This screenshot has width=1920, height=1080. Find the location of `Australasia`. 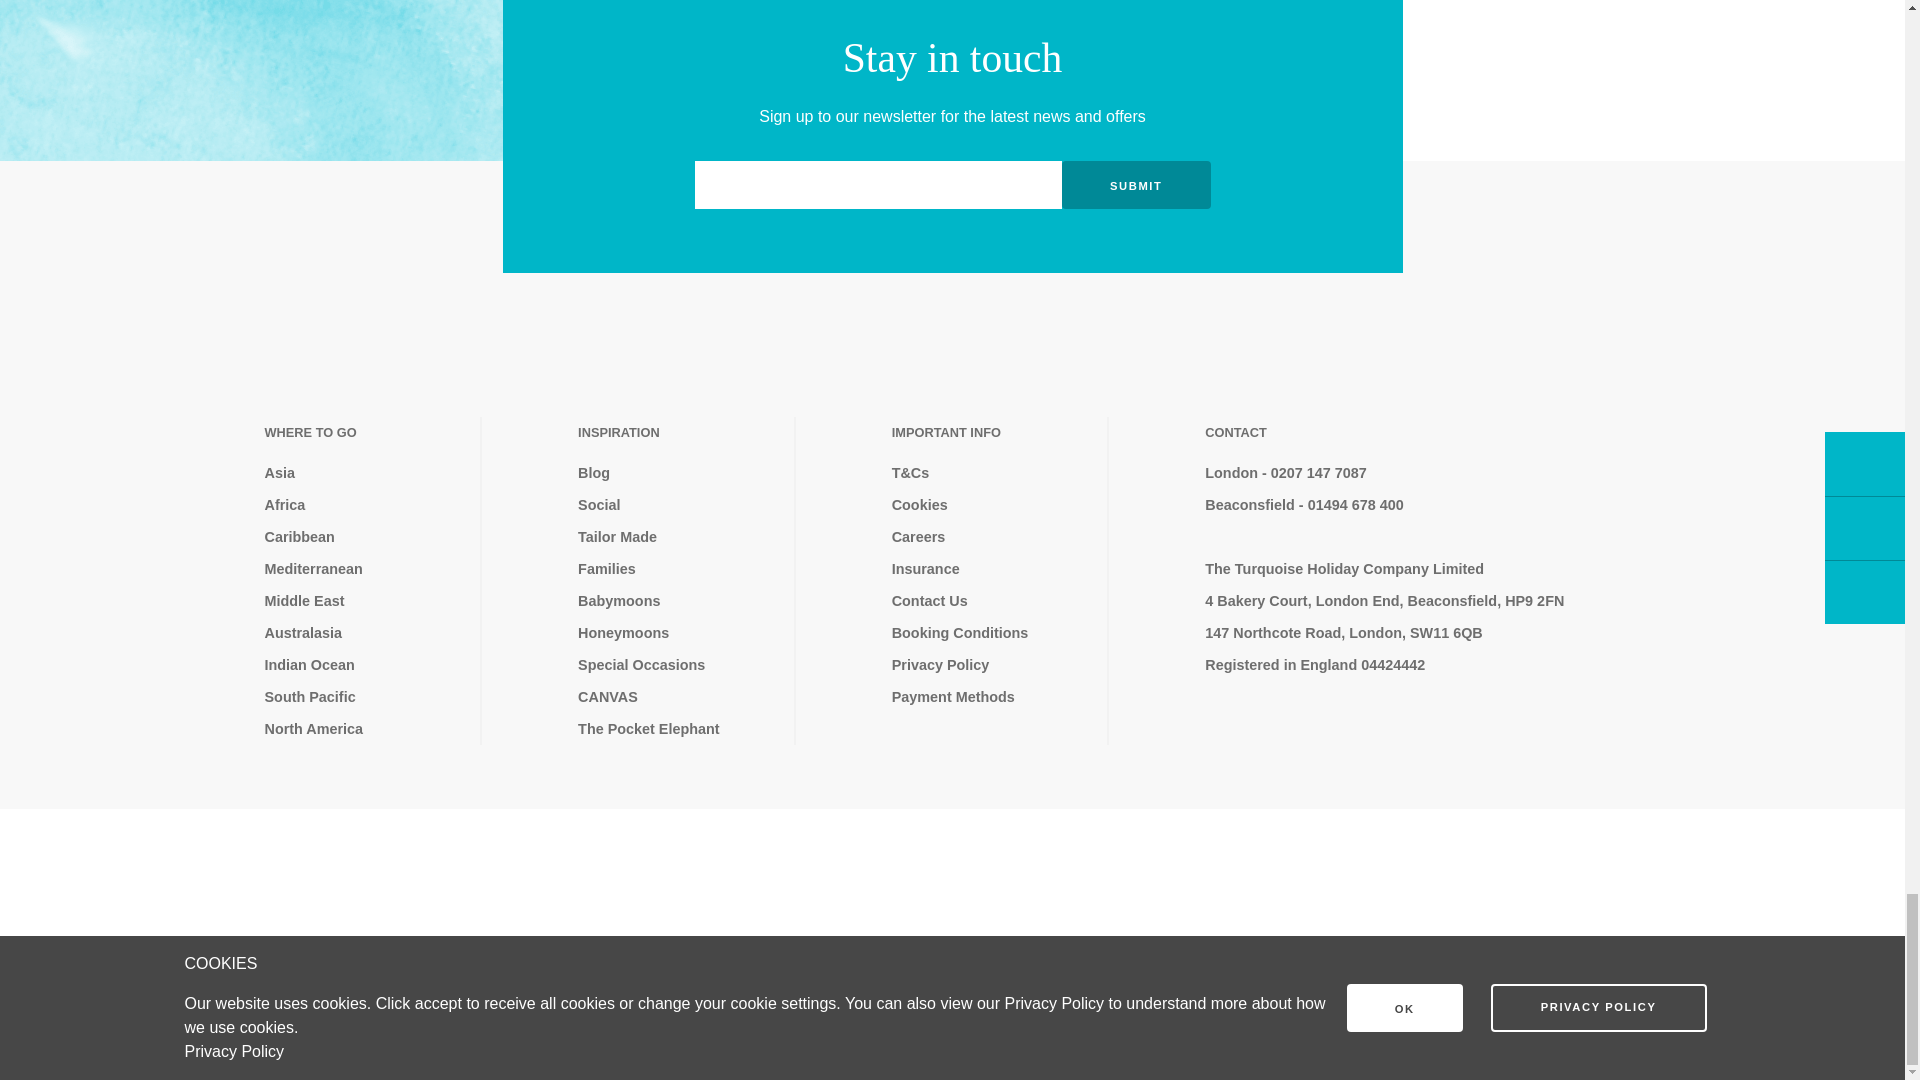

Australasia is located at coordinates (364, 632).